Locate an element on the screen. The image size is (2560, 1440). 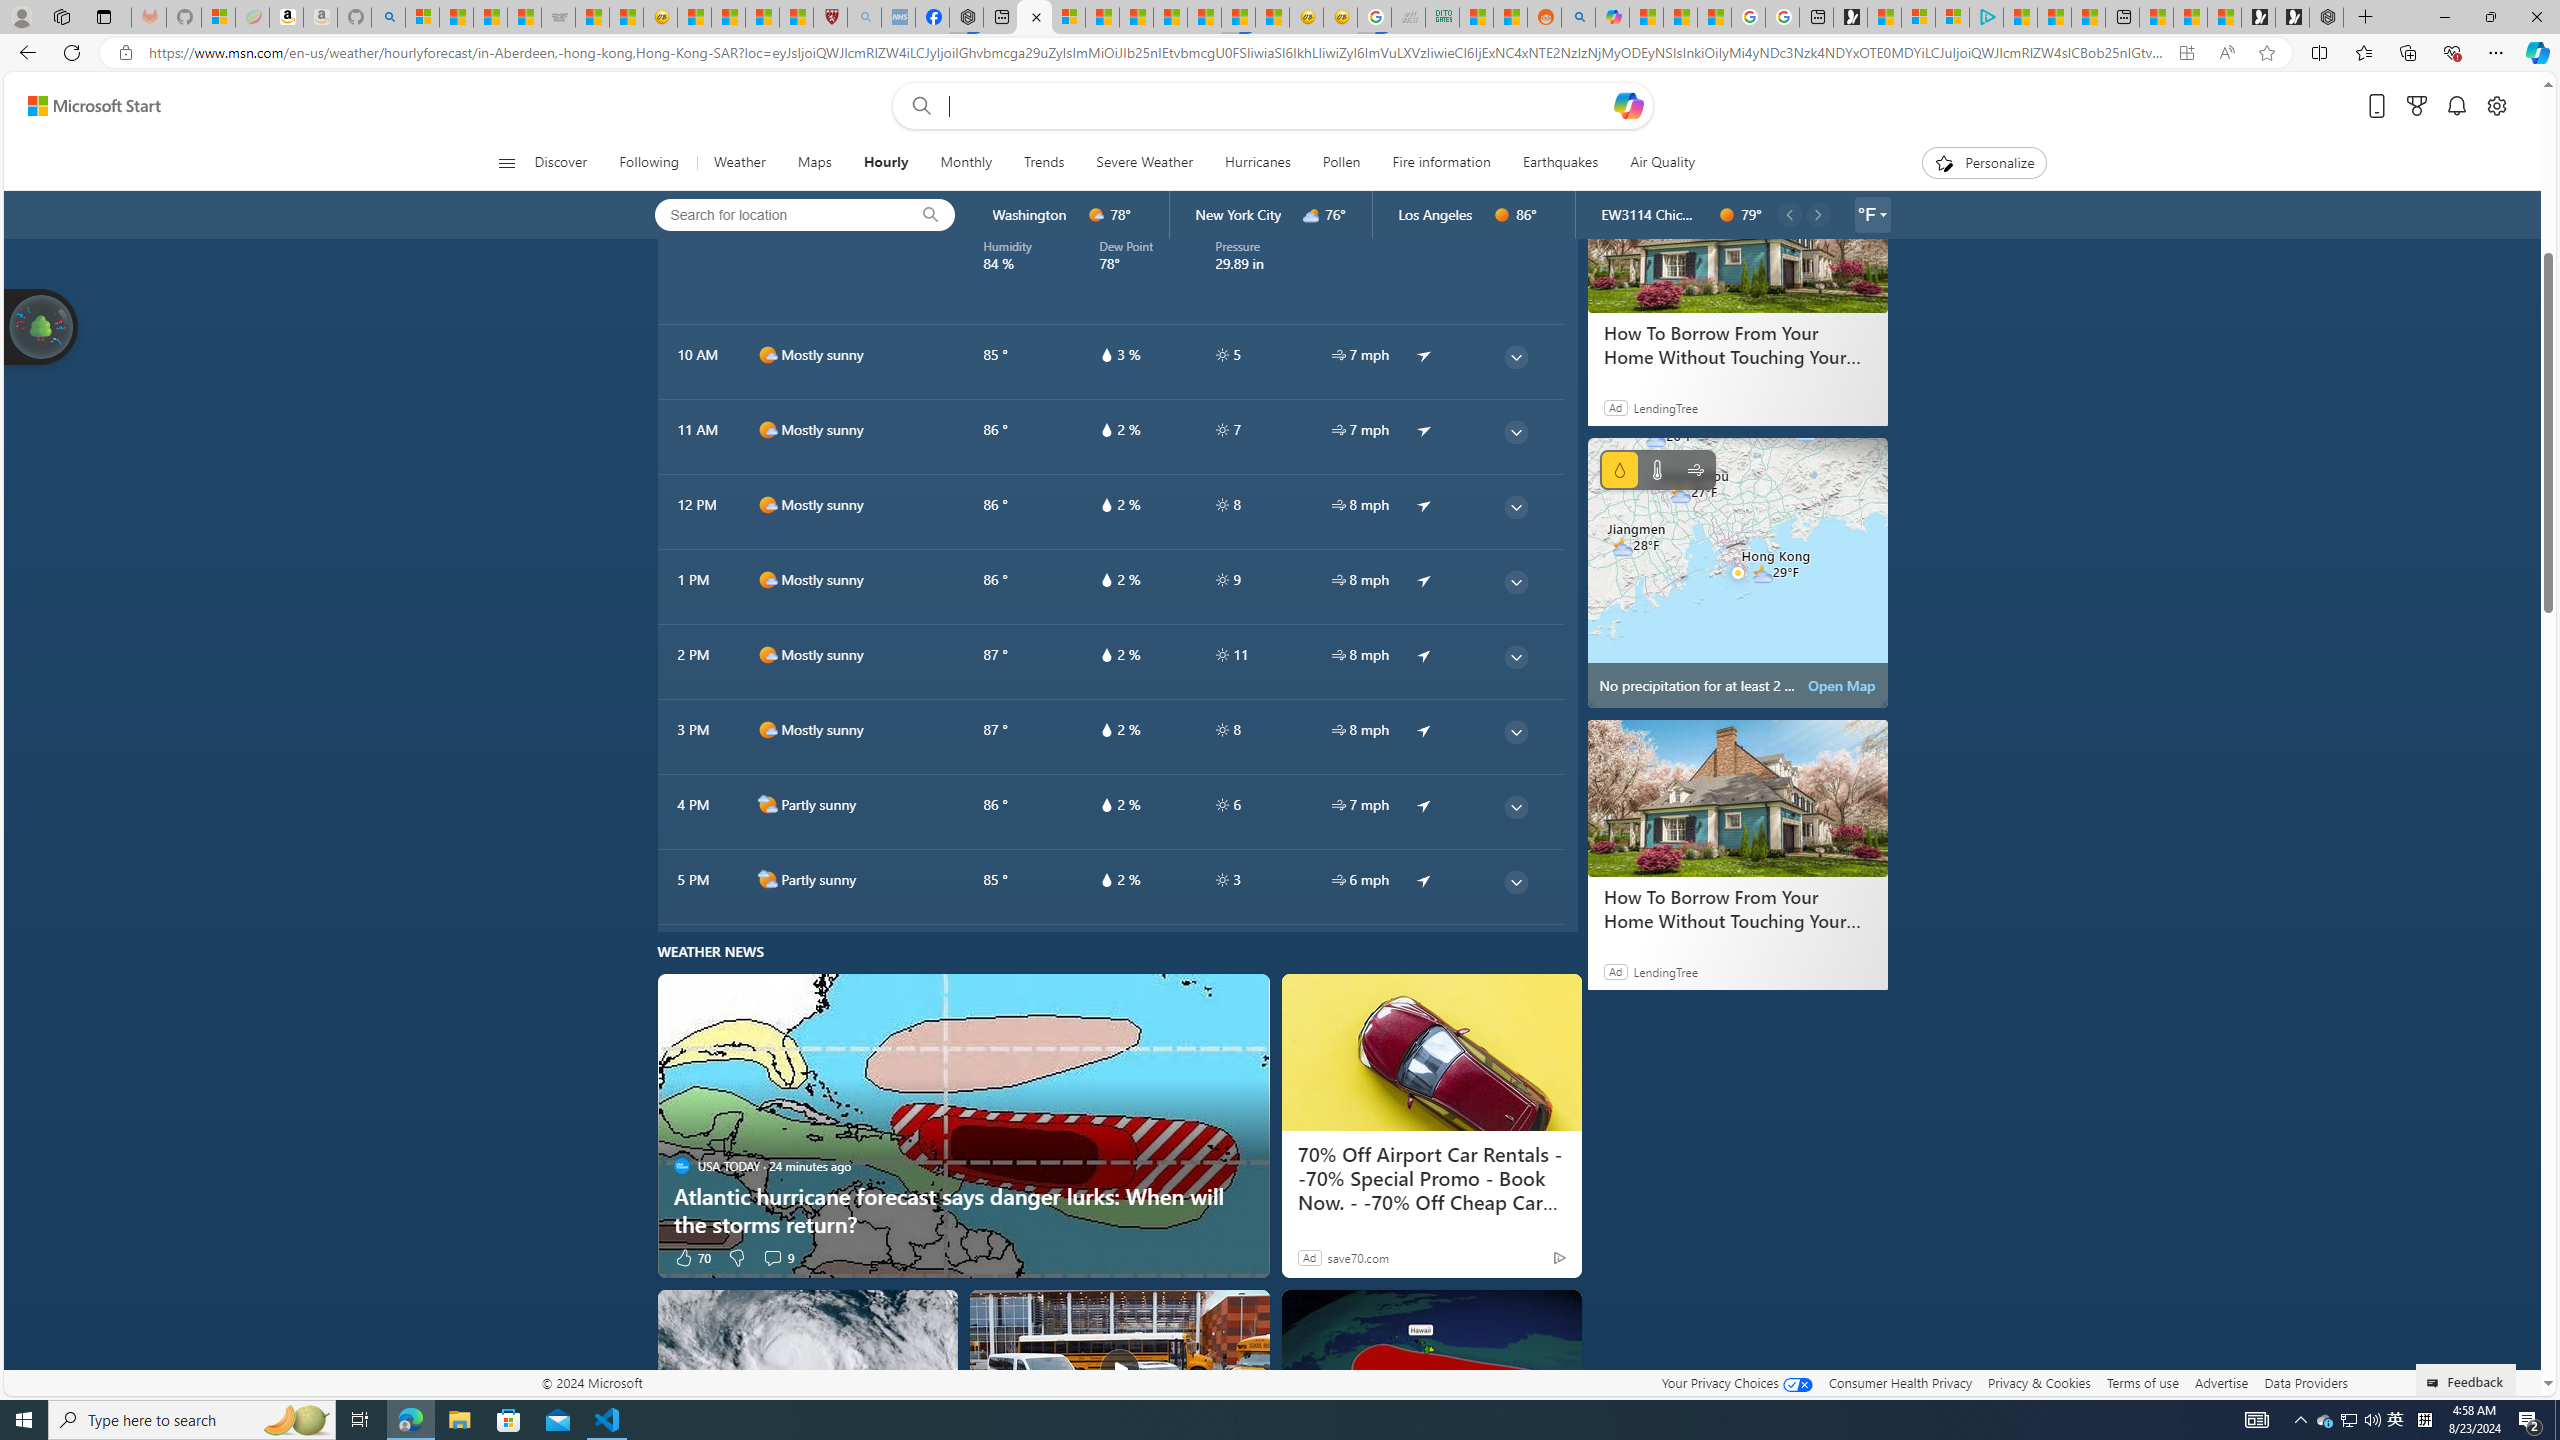
Maps is located at coordinates (814, 163).